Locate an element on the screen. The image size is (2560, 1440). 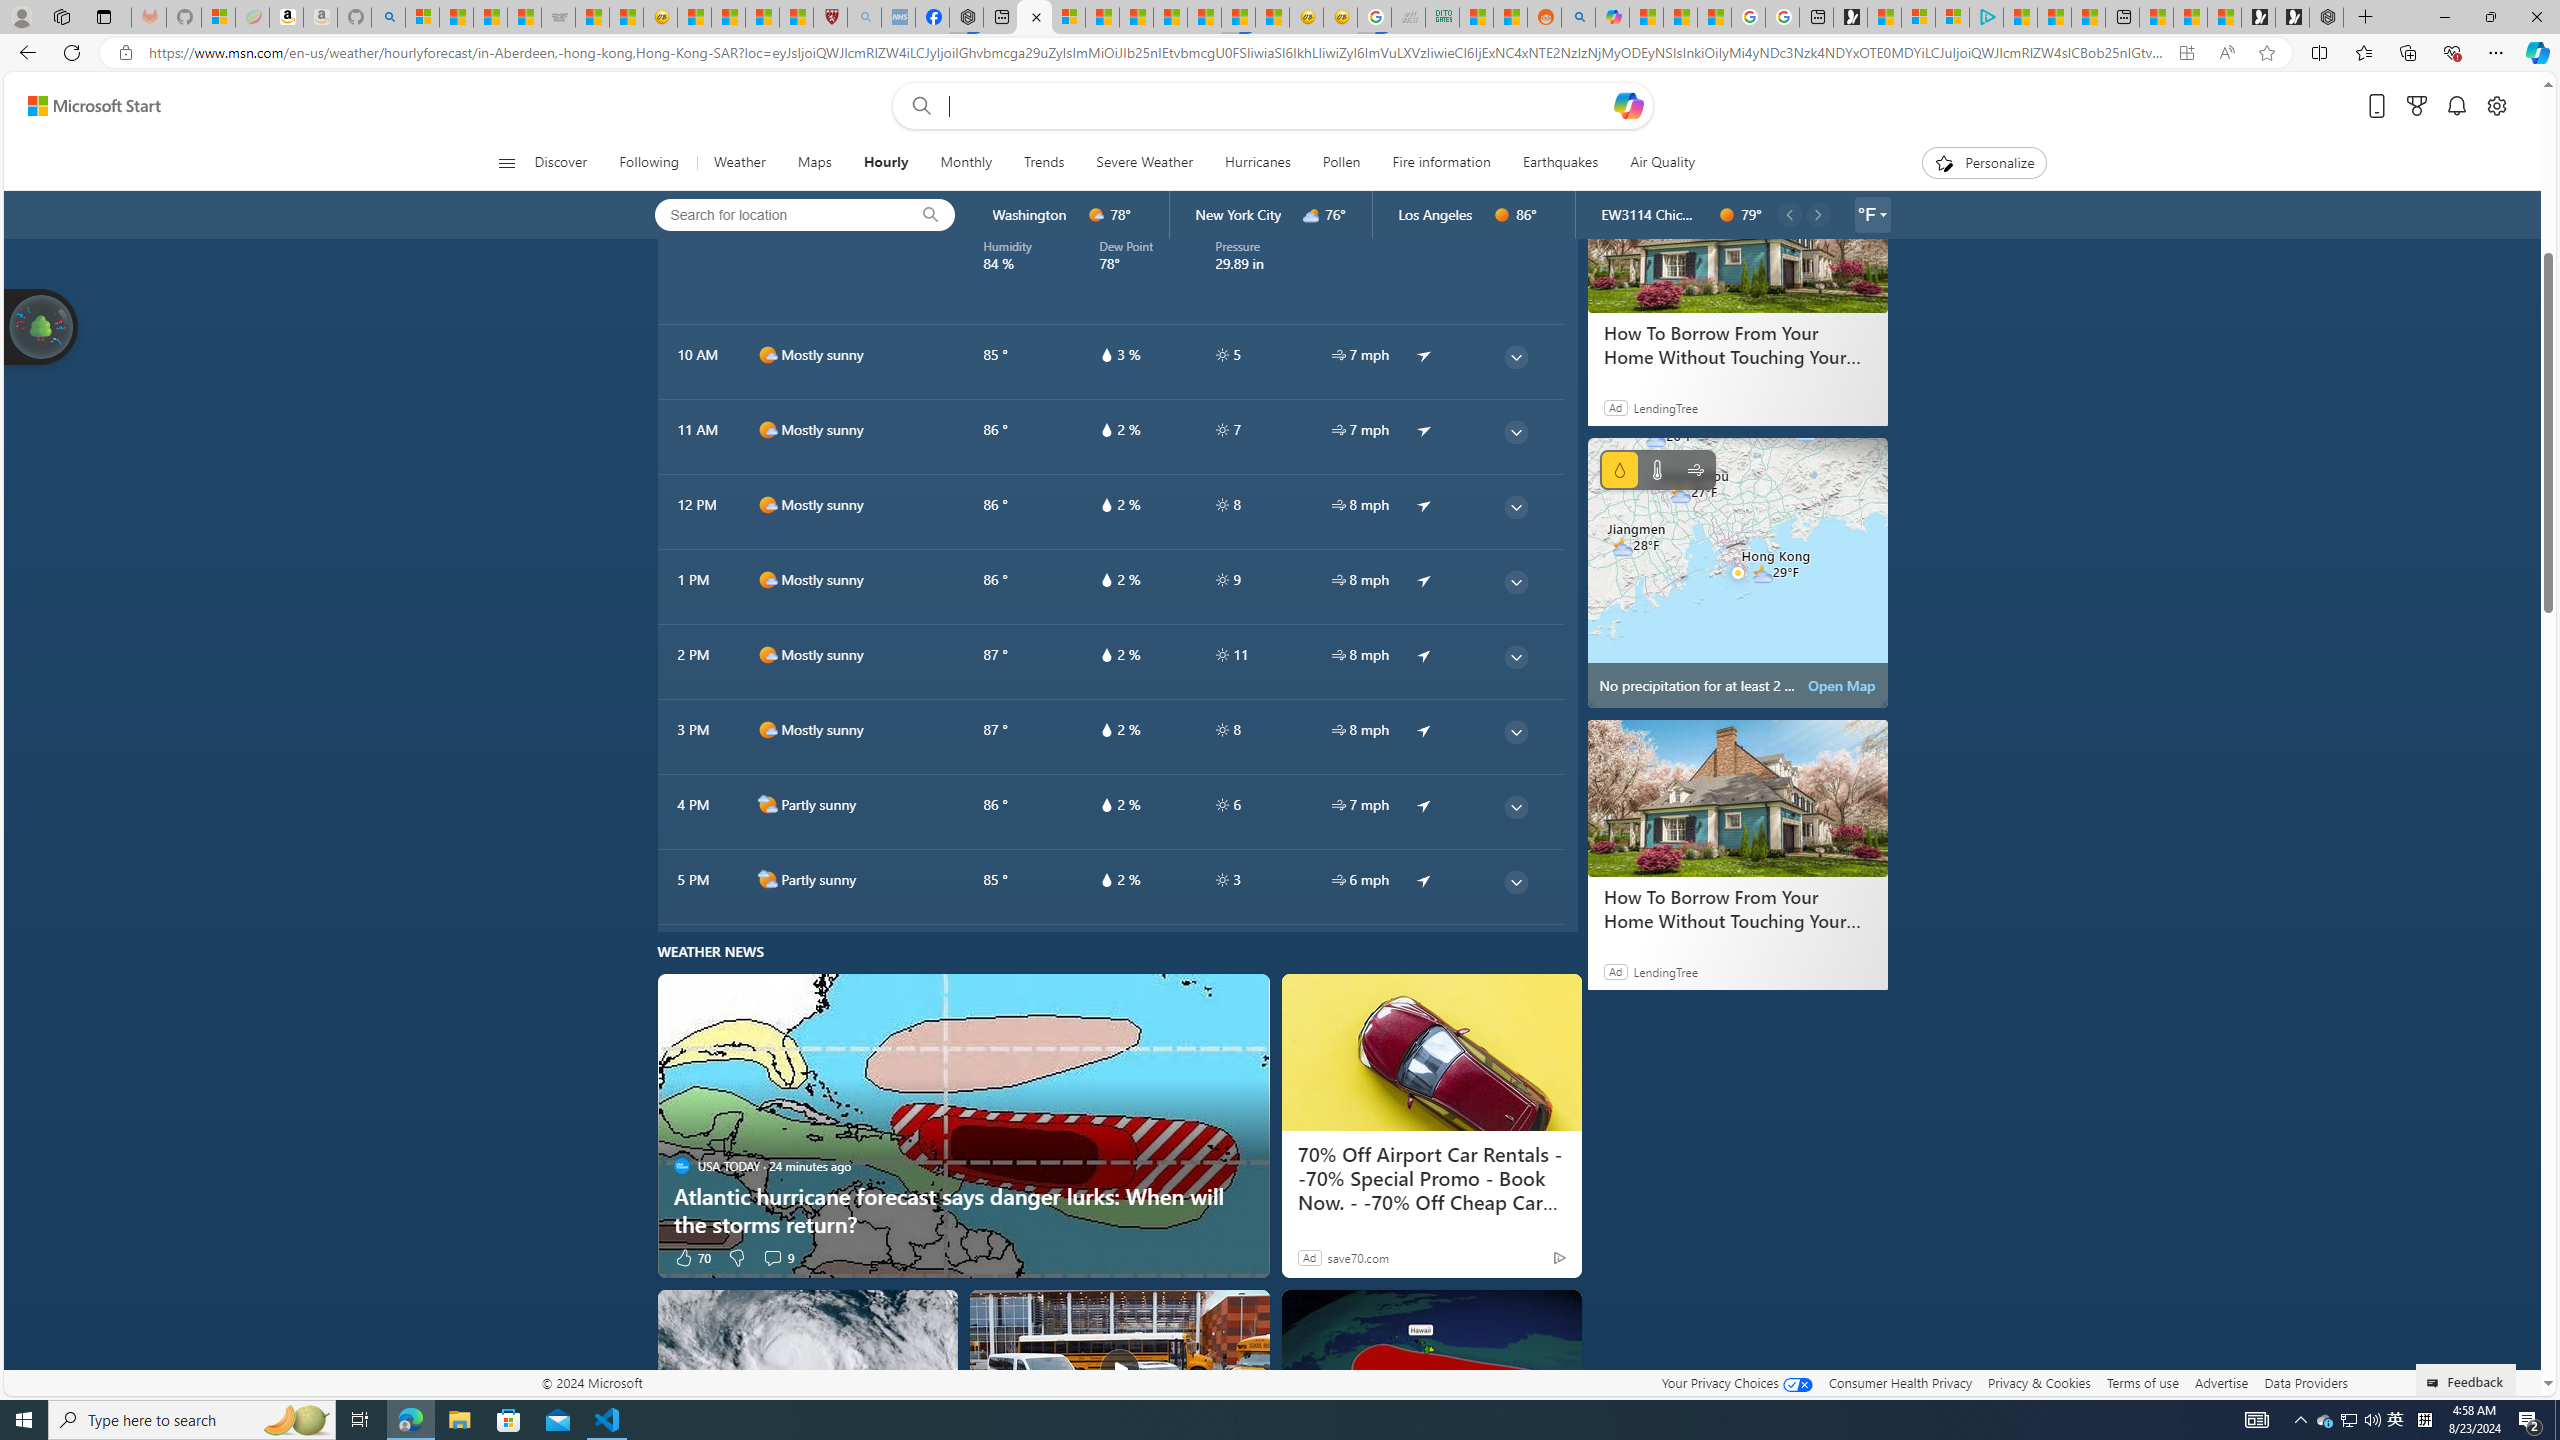
Maps is located at coordinates (814, 163).